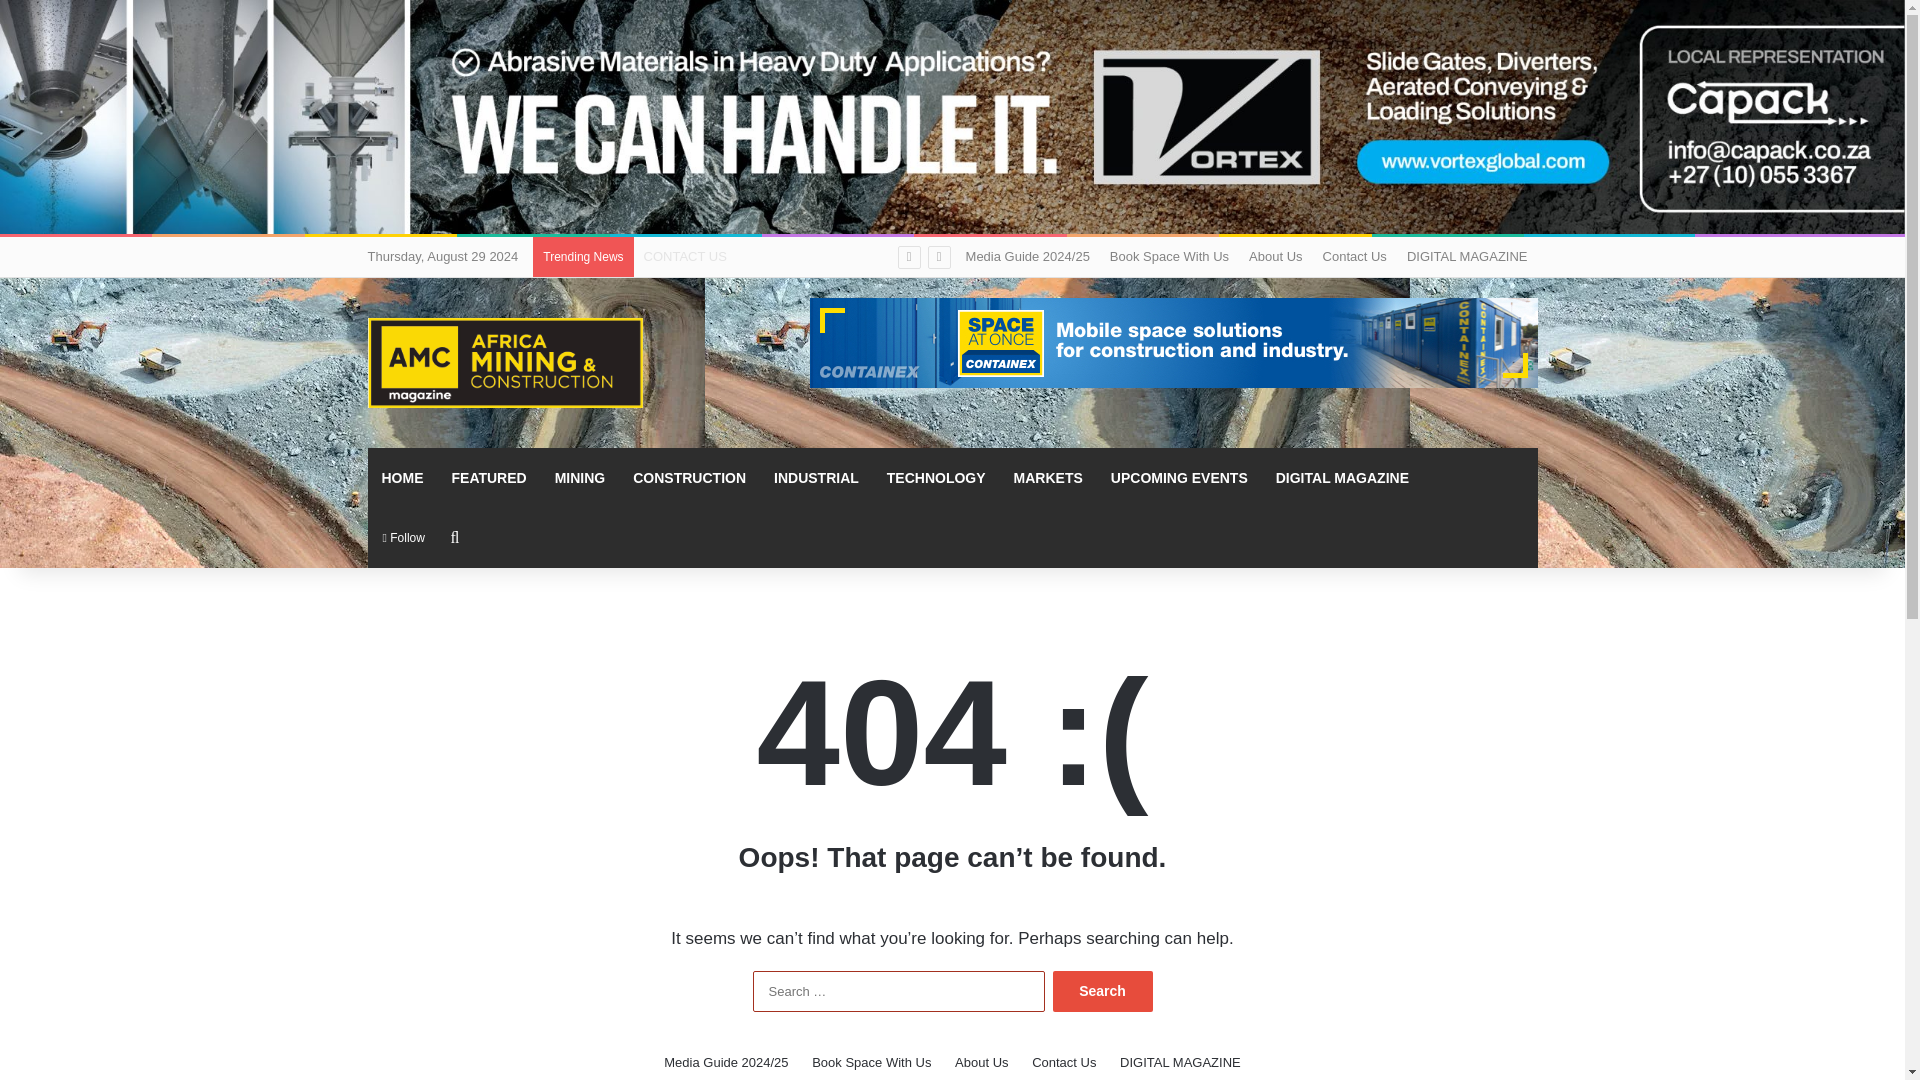 This screenshot has height=1080, width=1920. What do you see at coordinates (489, 478) in the screenshot?
I see `FEATURED` at bounding box center [489, 478].